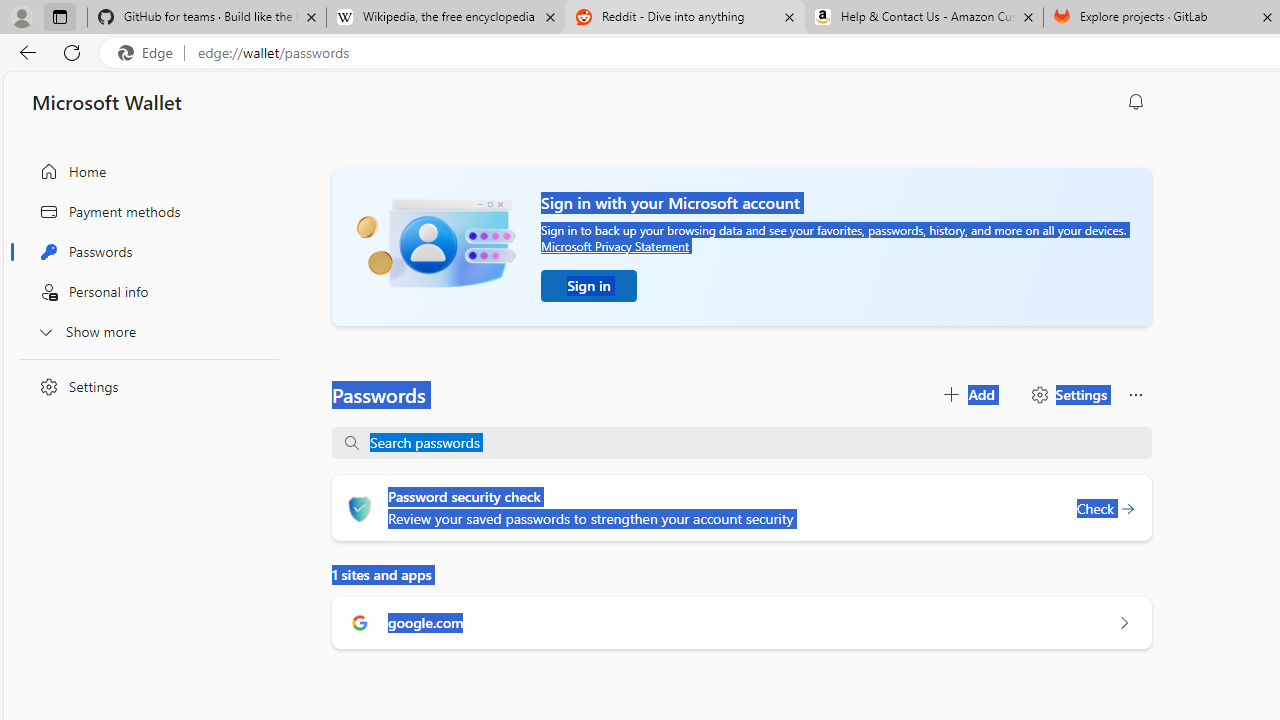 The width and height of the screenshot is (1280, 720). I want to click on google.com, see details, so click(1124, 622).